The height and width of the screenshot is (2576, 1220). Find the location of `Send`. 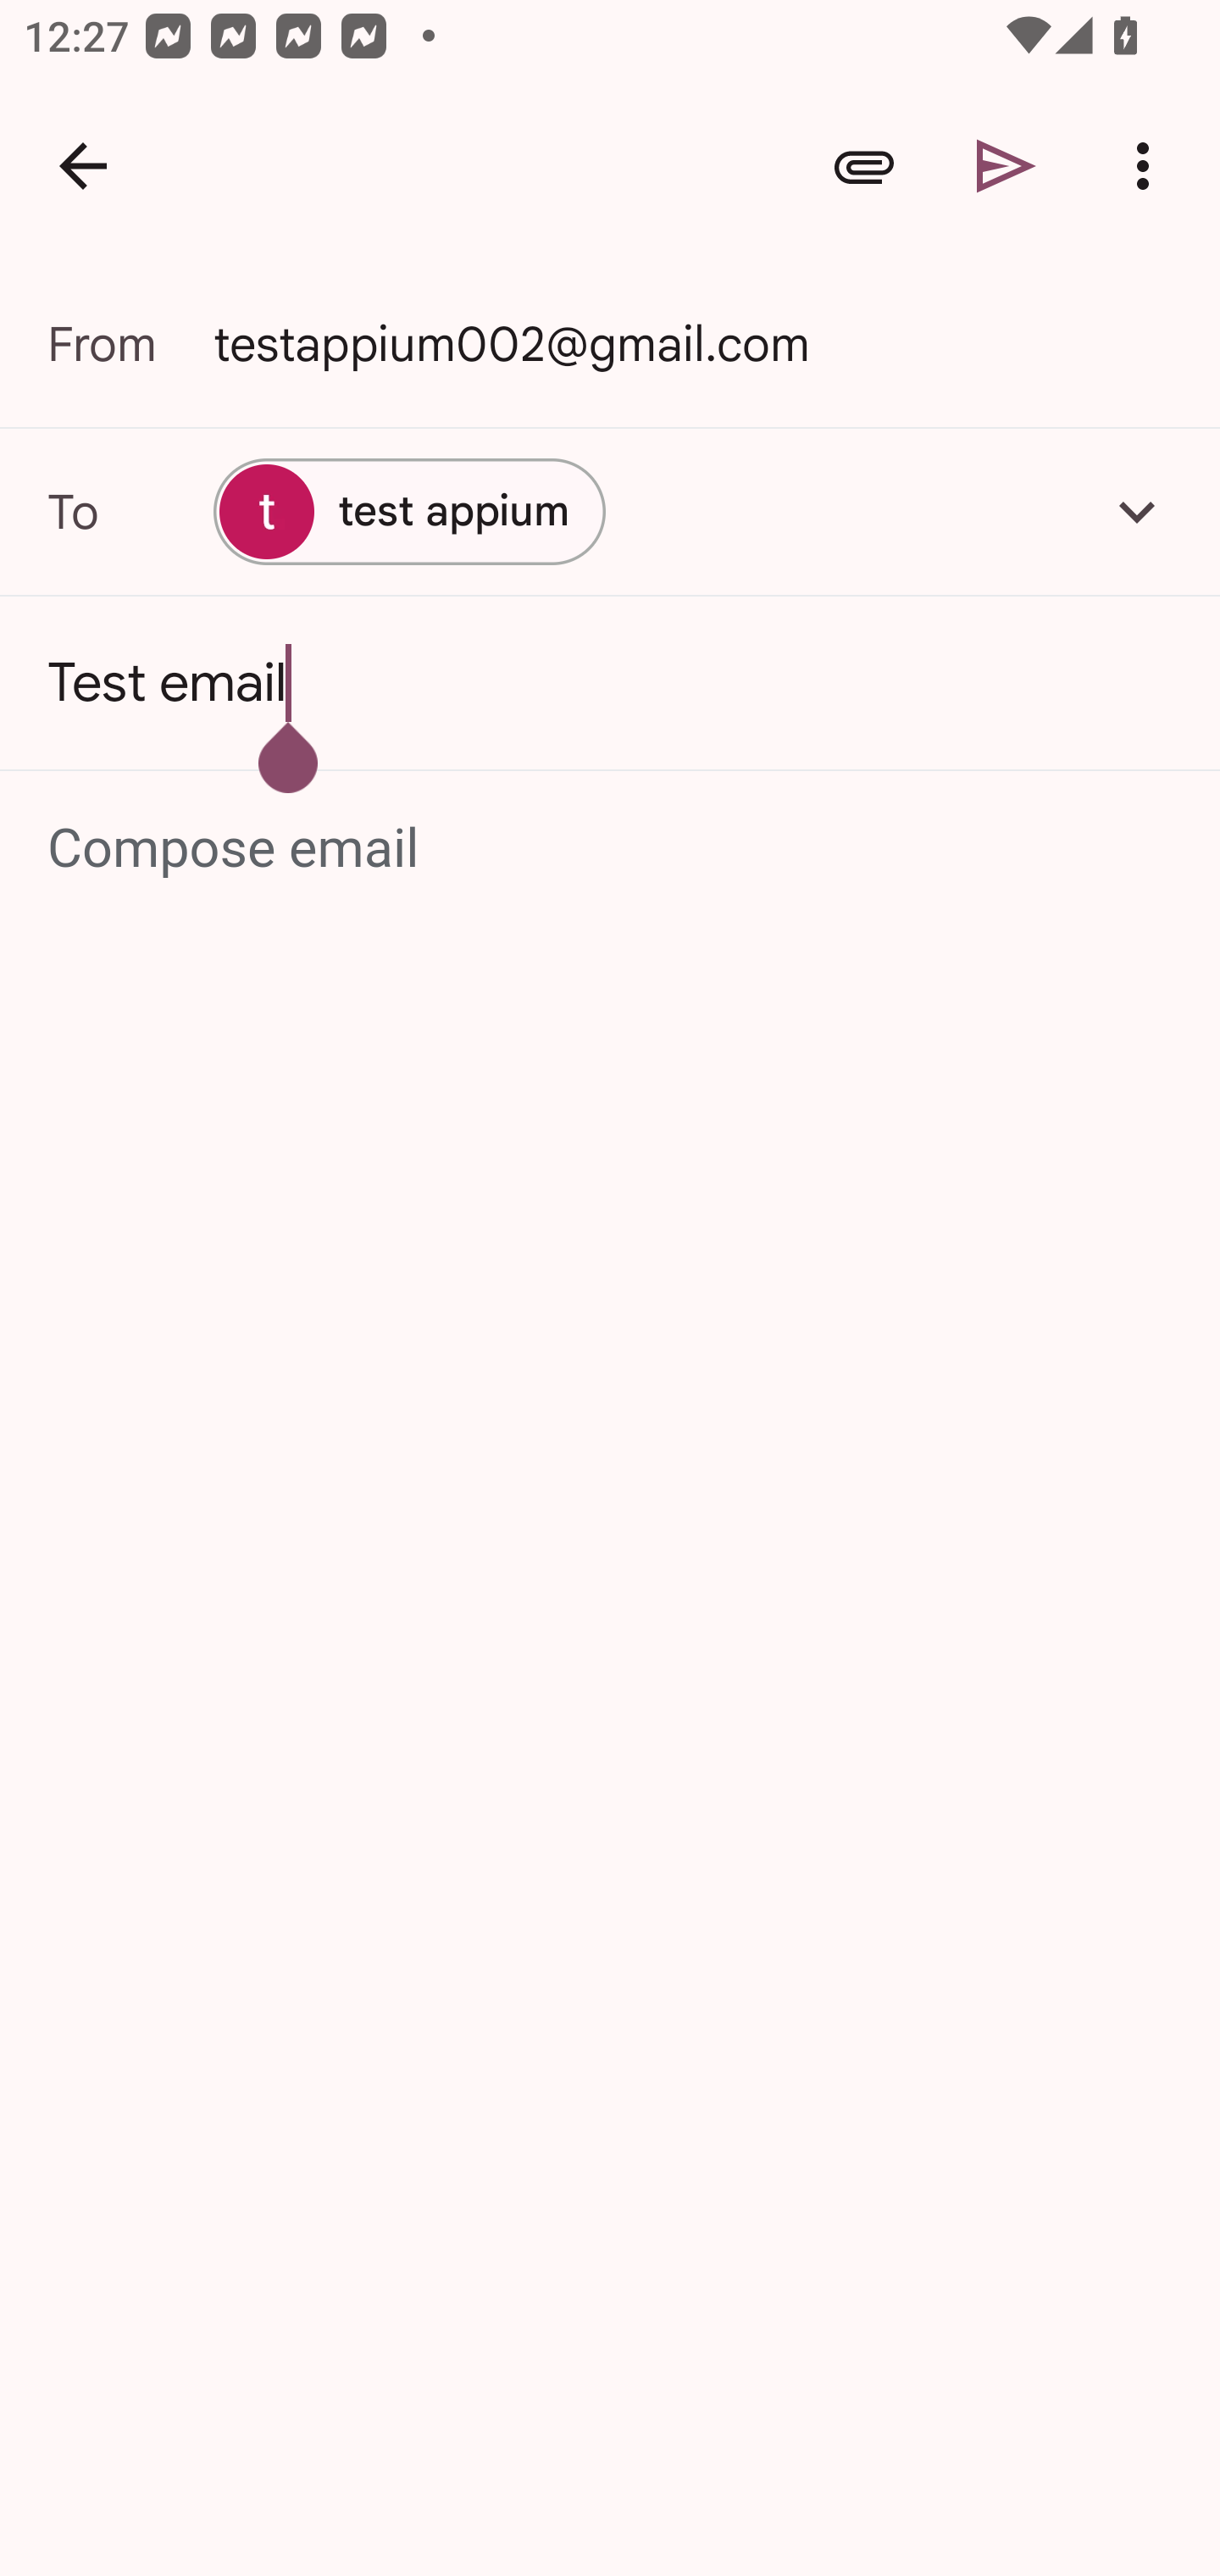

Send is located at coordinates (1006, 166).